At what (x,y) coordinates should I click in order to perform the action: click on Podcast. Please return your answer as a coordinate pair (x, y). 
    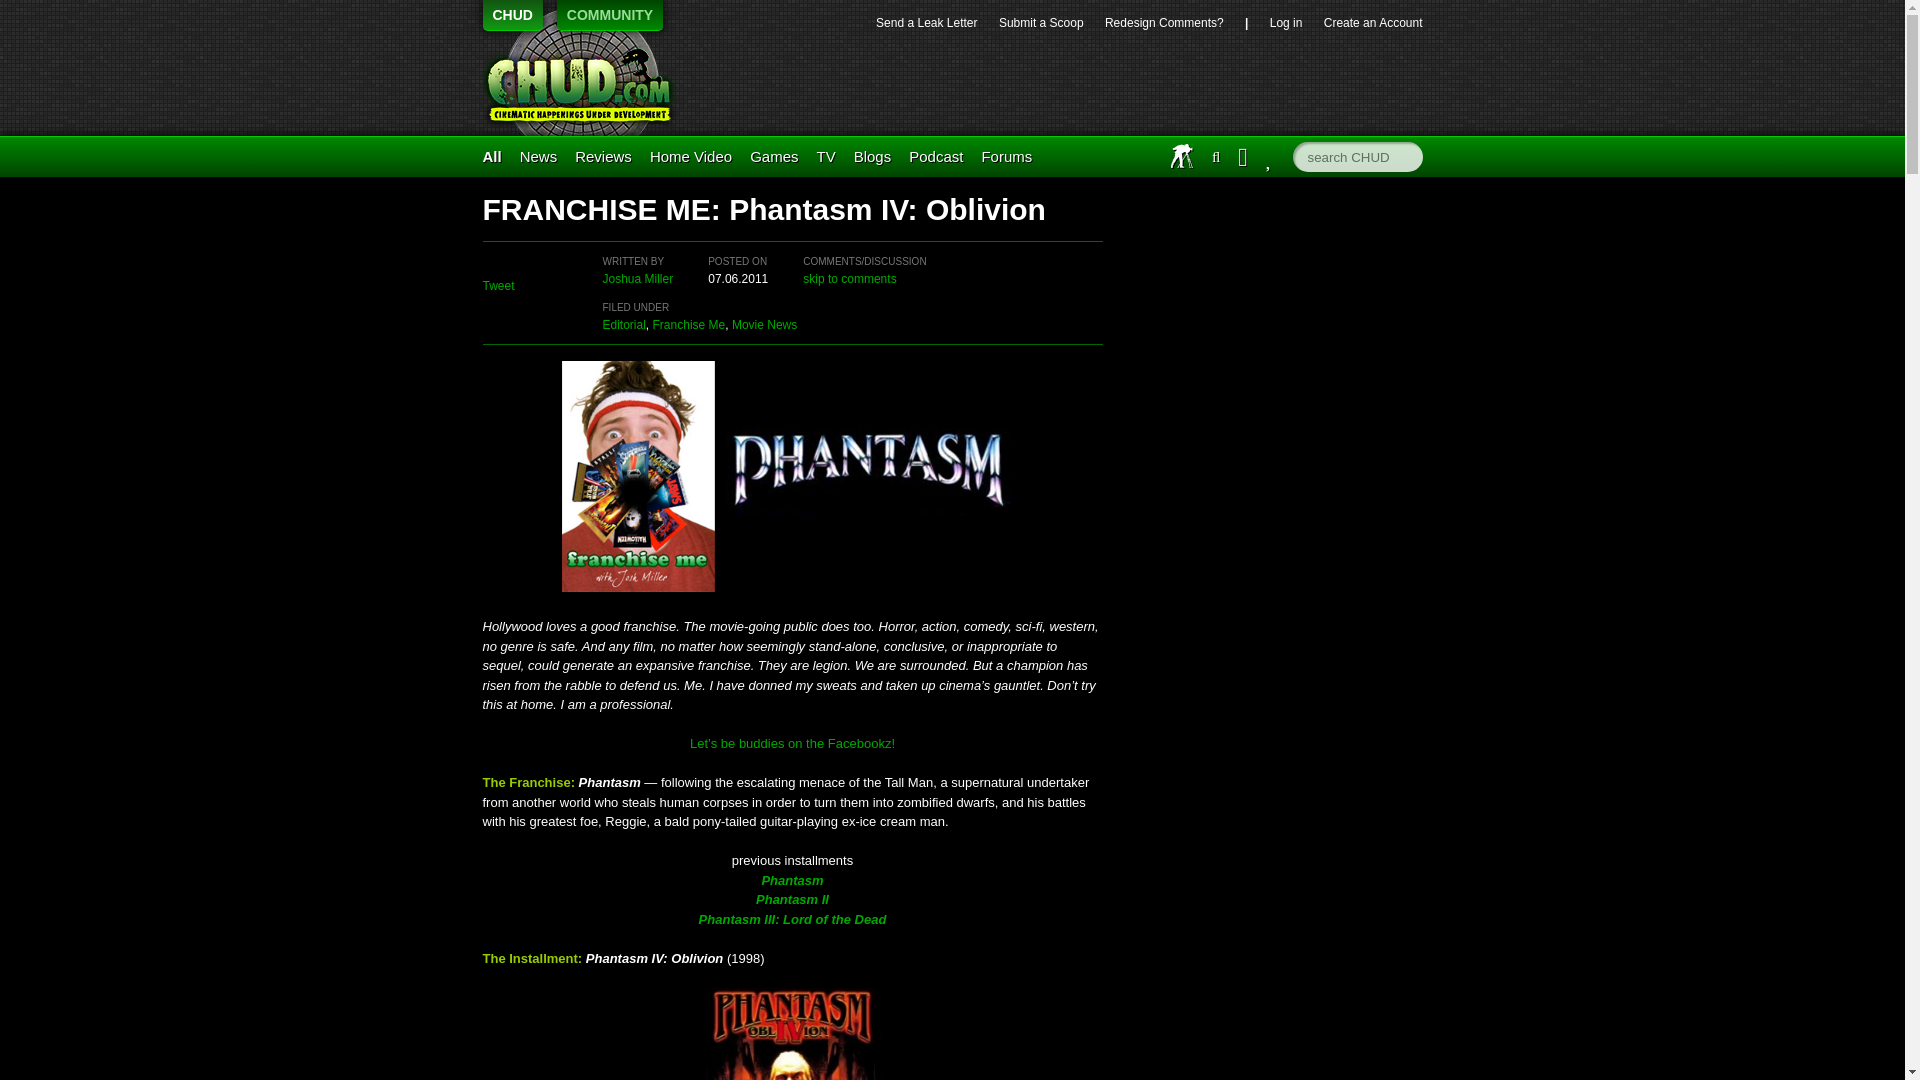
    Looking at the image, I should click on (936, 156).